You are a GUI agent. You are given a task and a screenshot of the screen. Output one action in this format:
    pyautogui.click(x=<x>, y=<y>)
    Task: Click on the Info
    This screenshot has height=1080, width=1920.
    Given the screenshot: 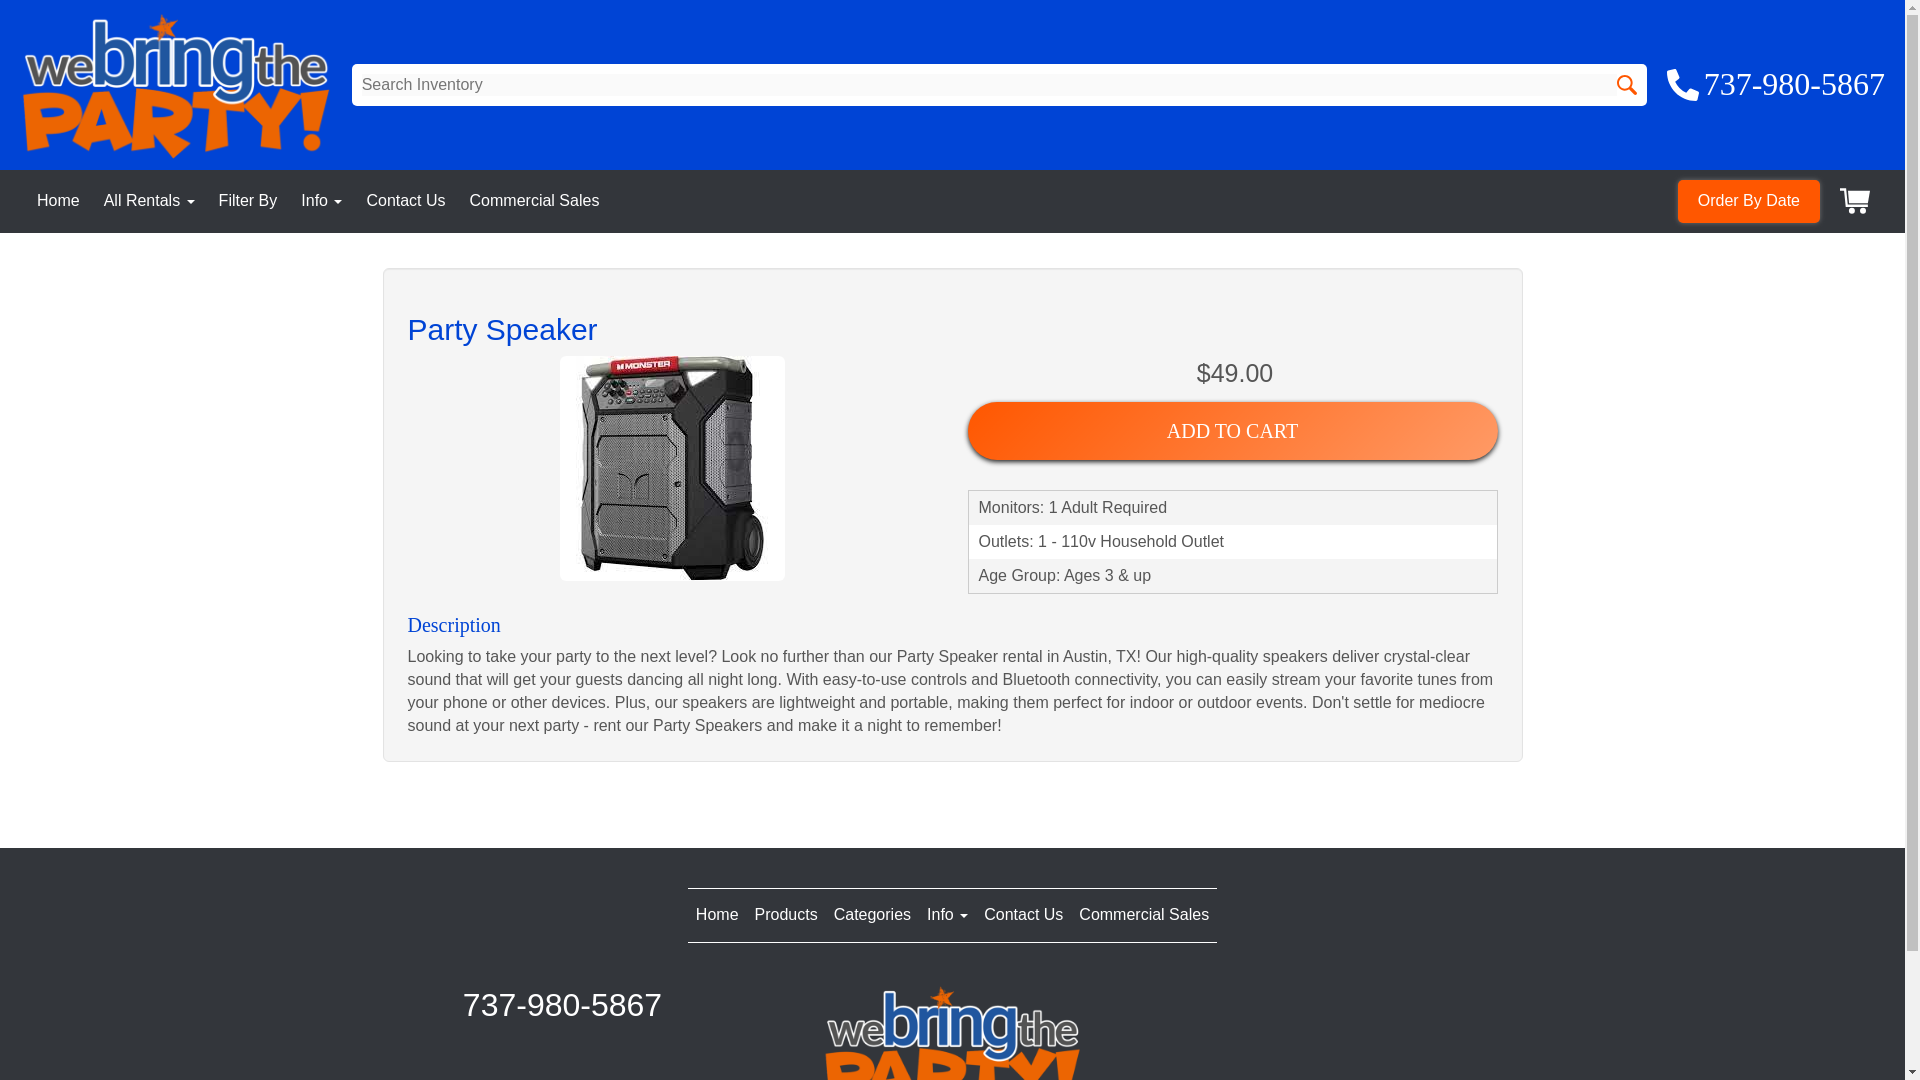 What is the action you would take?
    pyautogui.click(x=321, y=200)
    